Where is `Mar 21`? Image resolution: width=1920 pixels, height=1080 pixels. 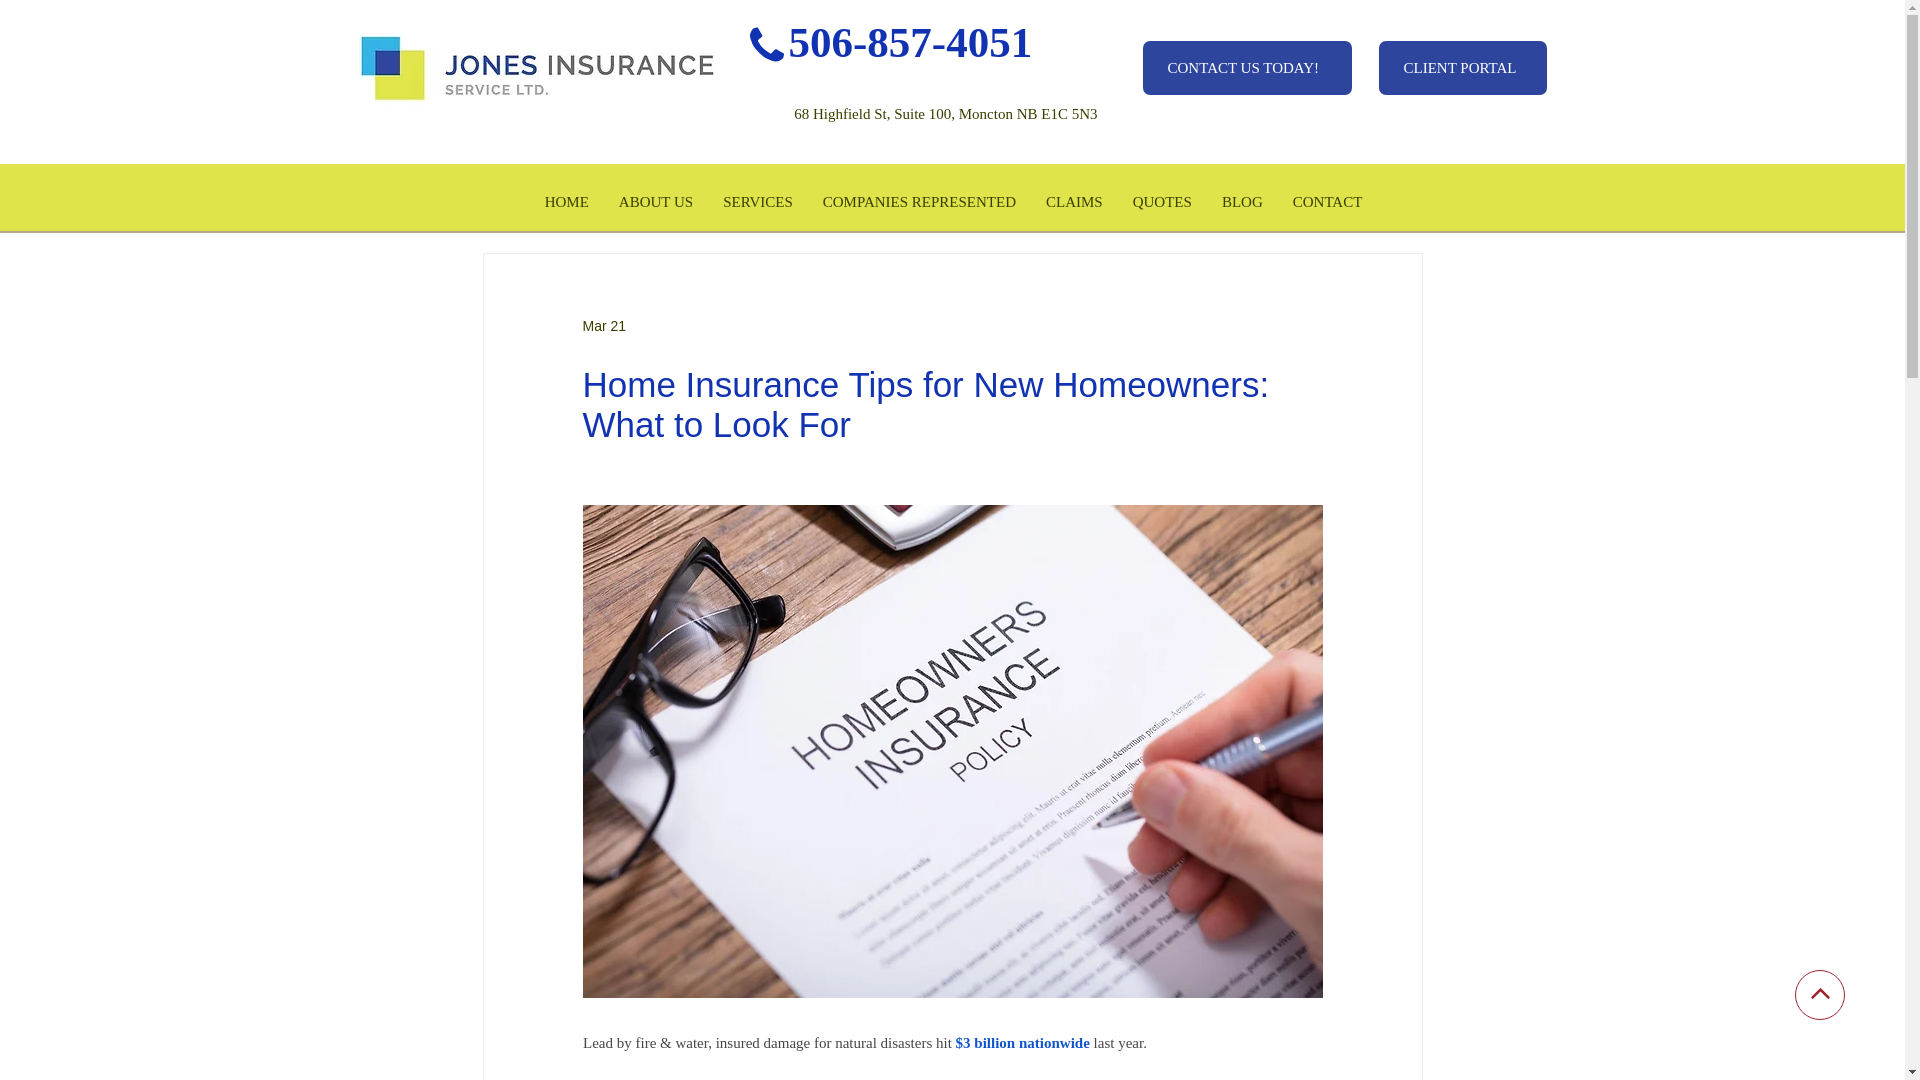 Mar 21 is located at coordinates (603, 325).